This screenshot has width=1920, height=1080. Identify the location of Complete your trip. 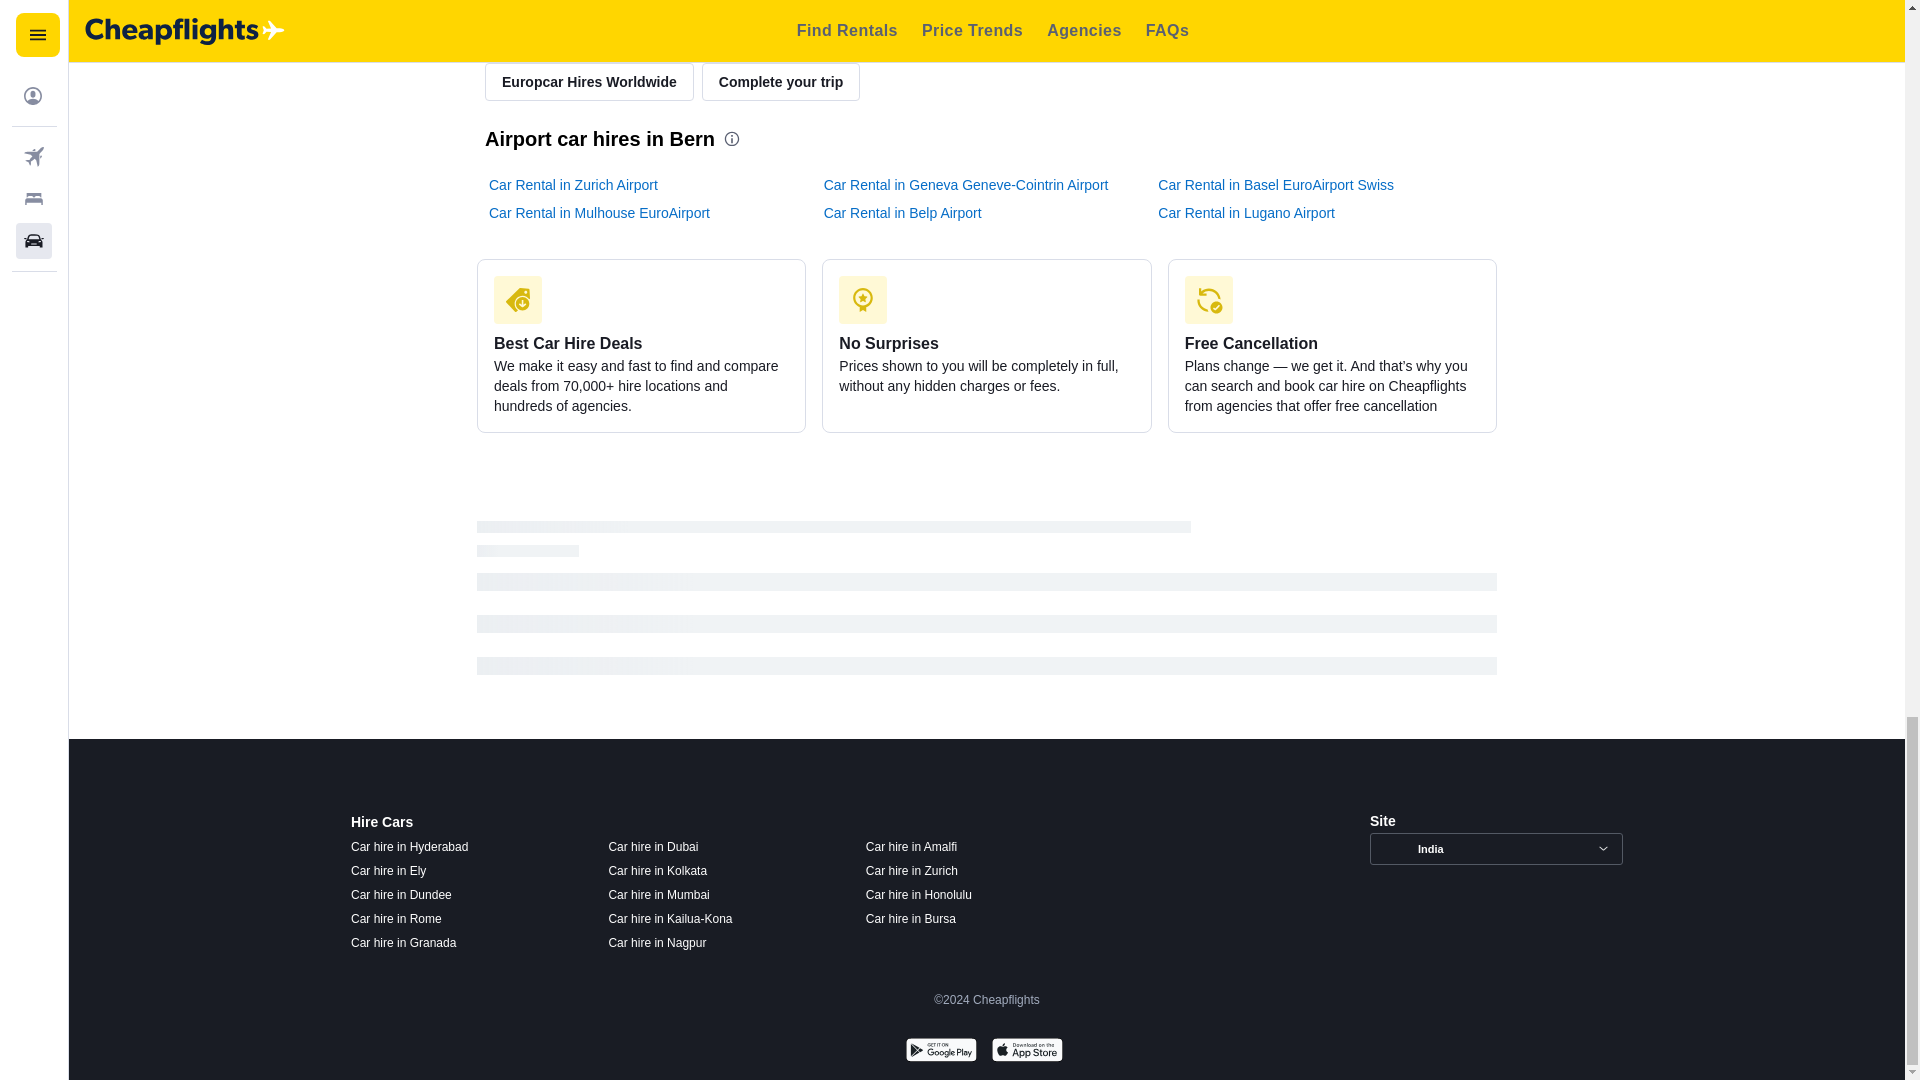
(781, 82).